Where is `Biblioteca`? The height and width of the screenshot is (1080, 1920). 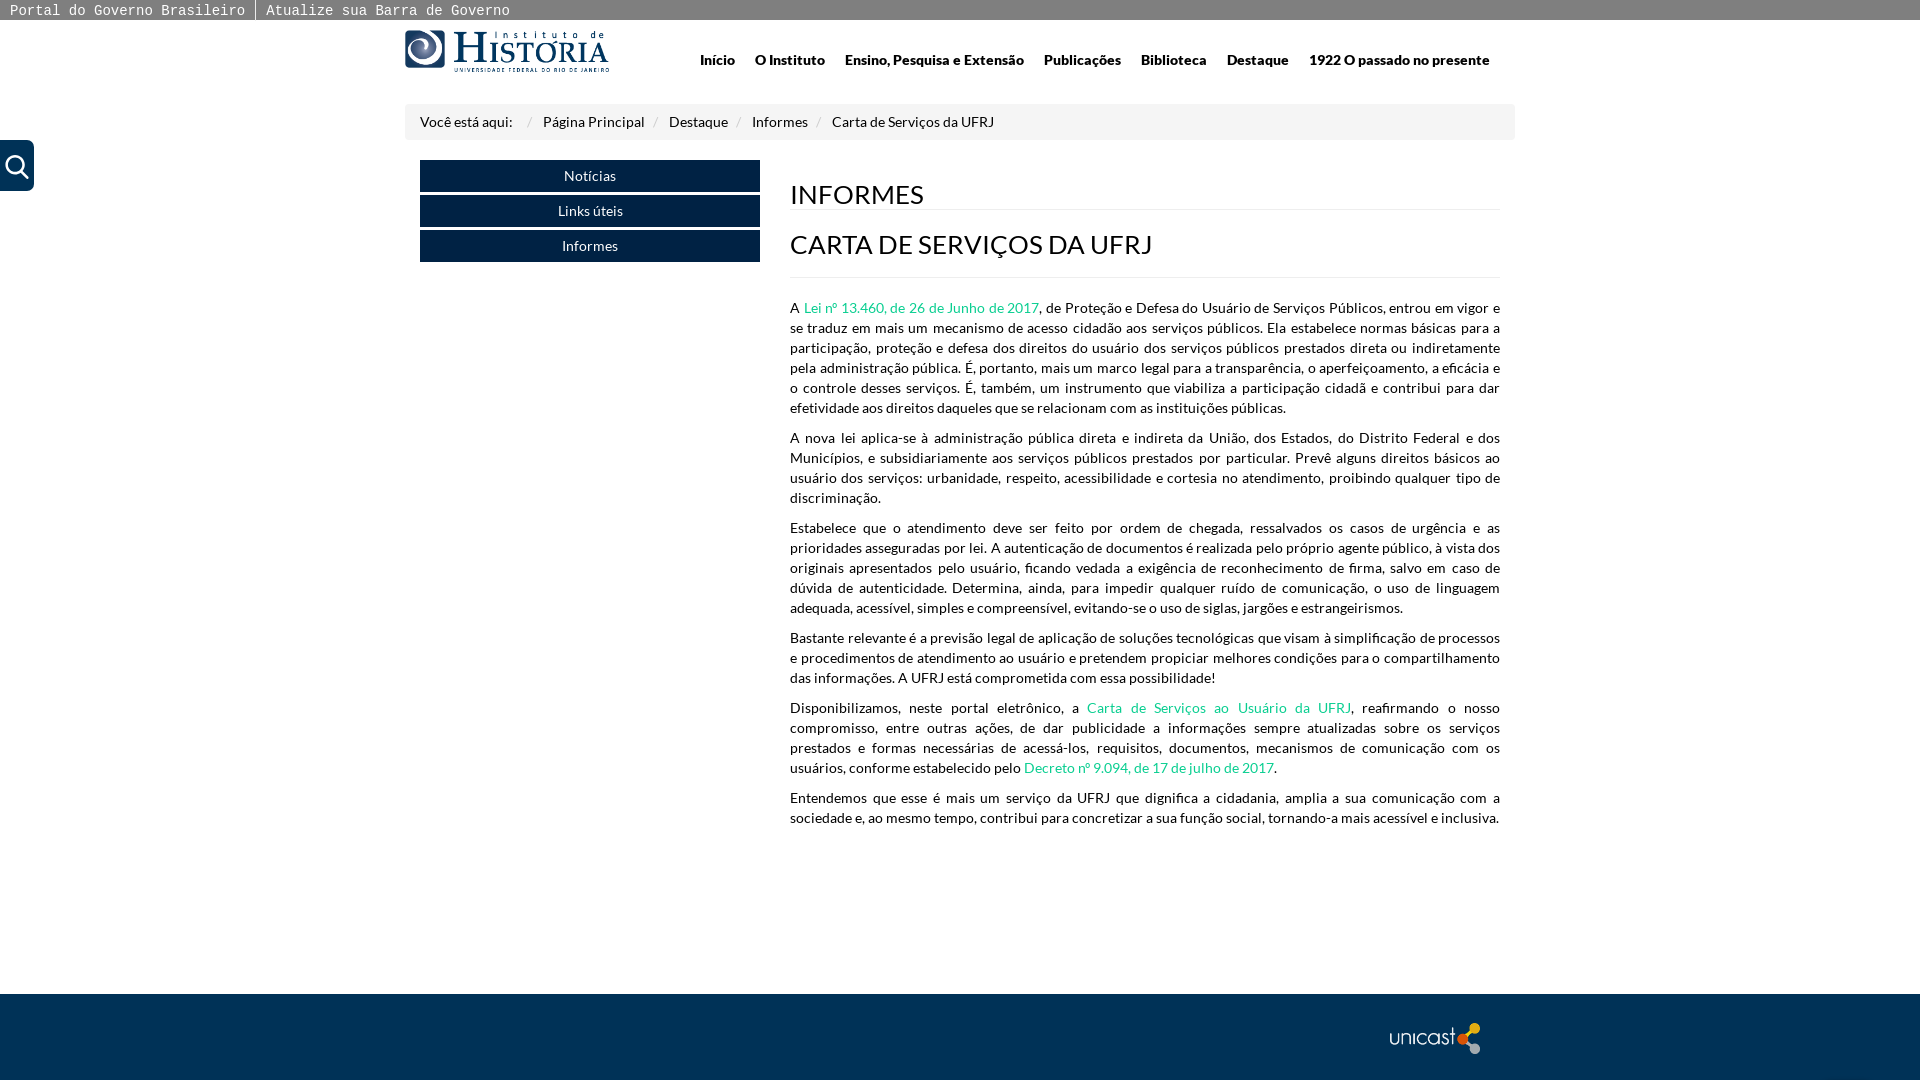 Biblioteca is located at coordinates (1174, 60).